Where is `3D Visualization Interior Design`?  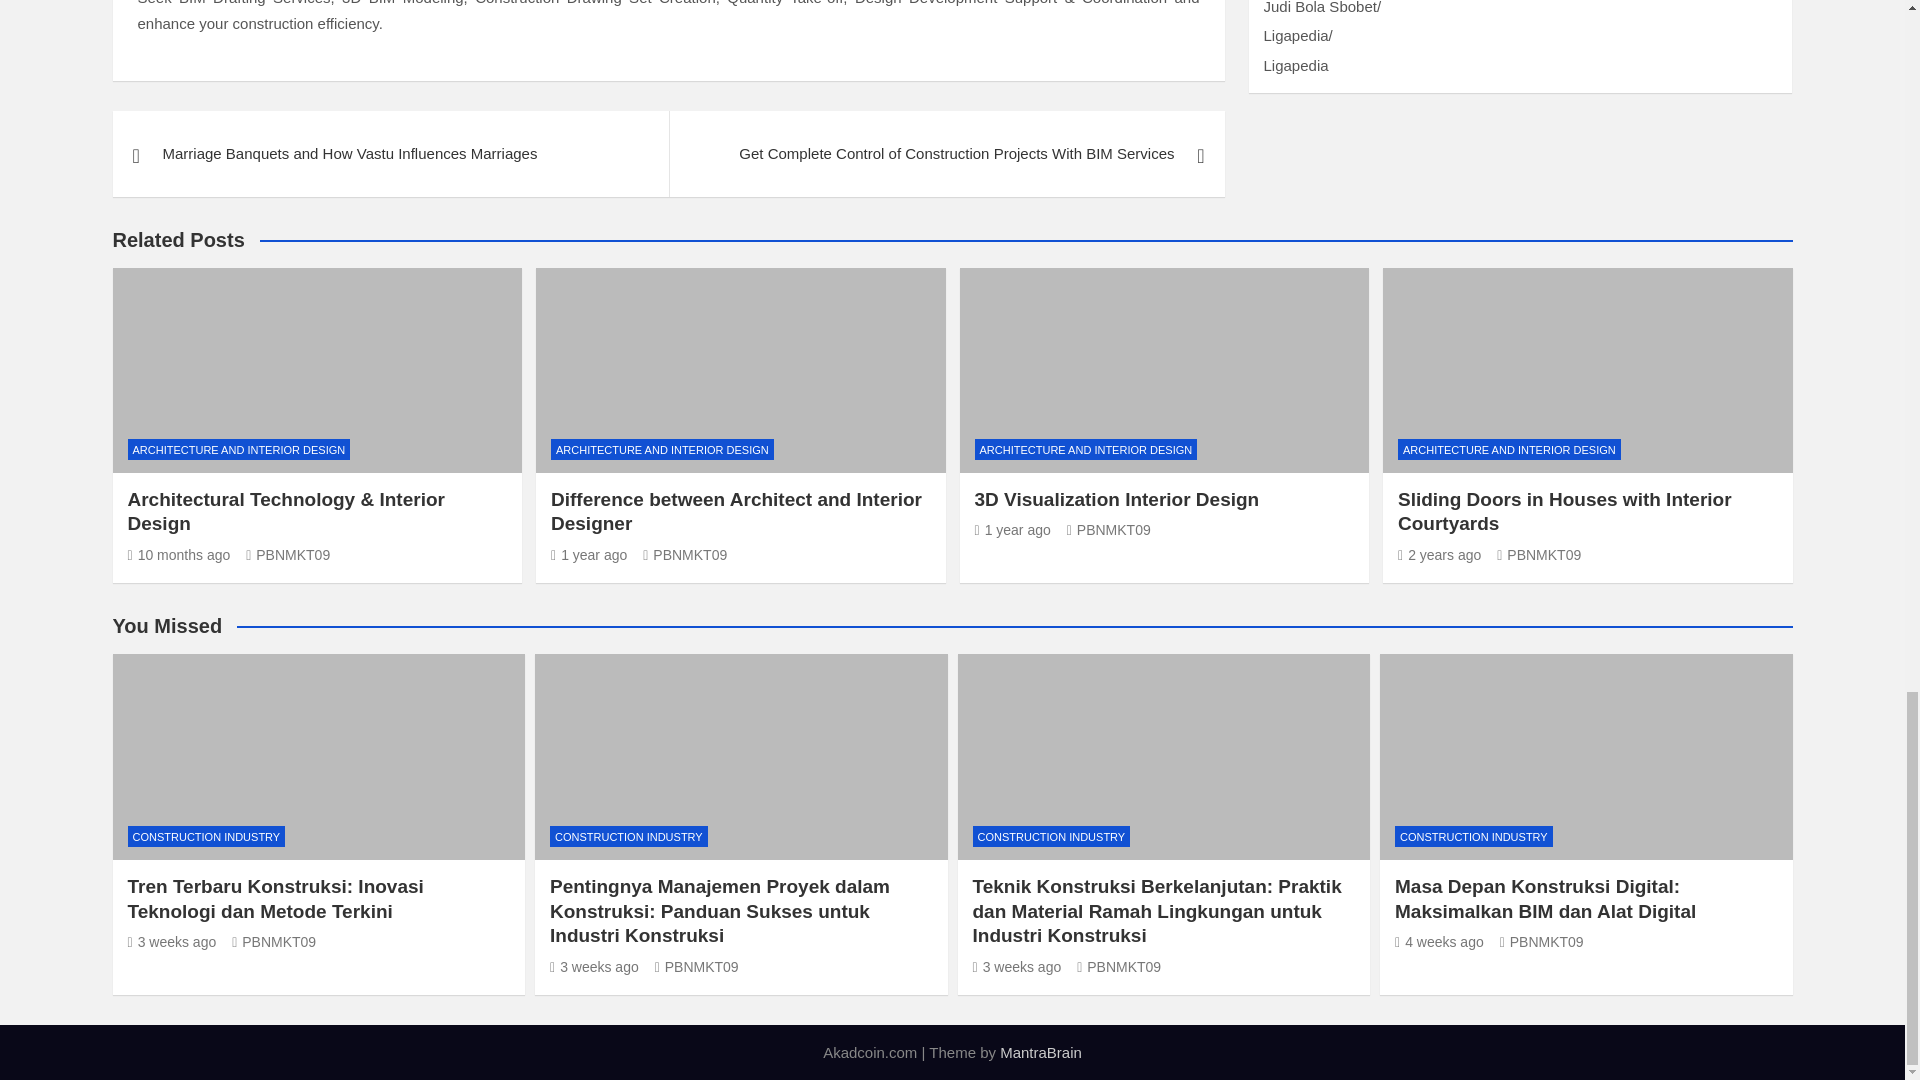 3D Visualization Interior Design is located at coordinates (1012, 529).